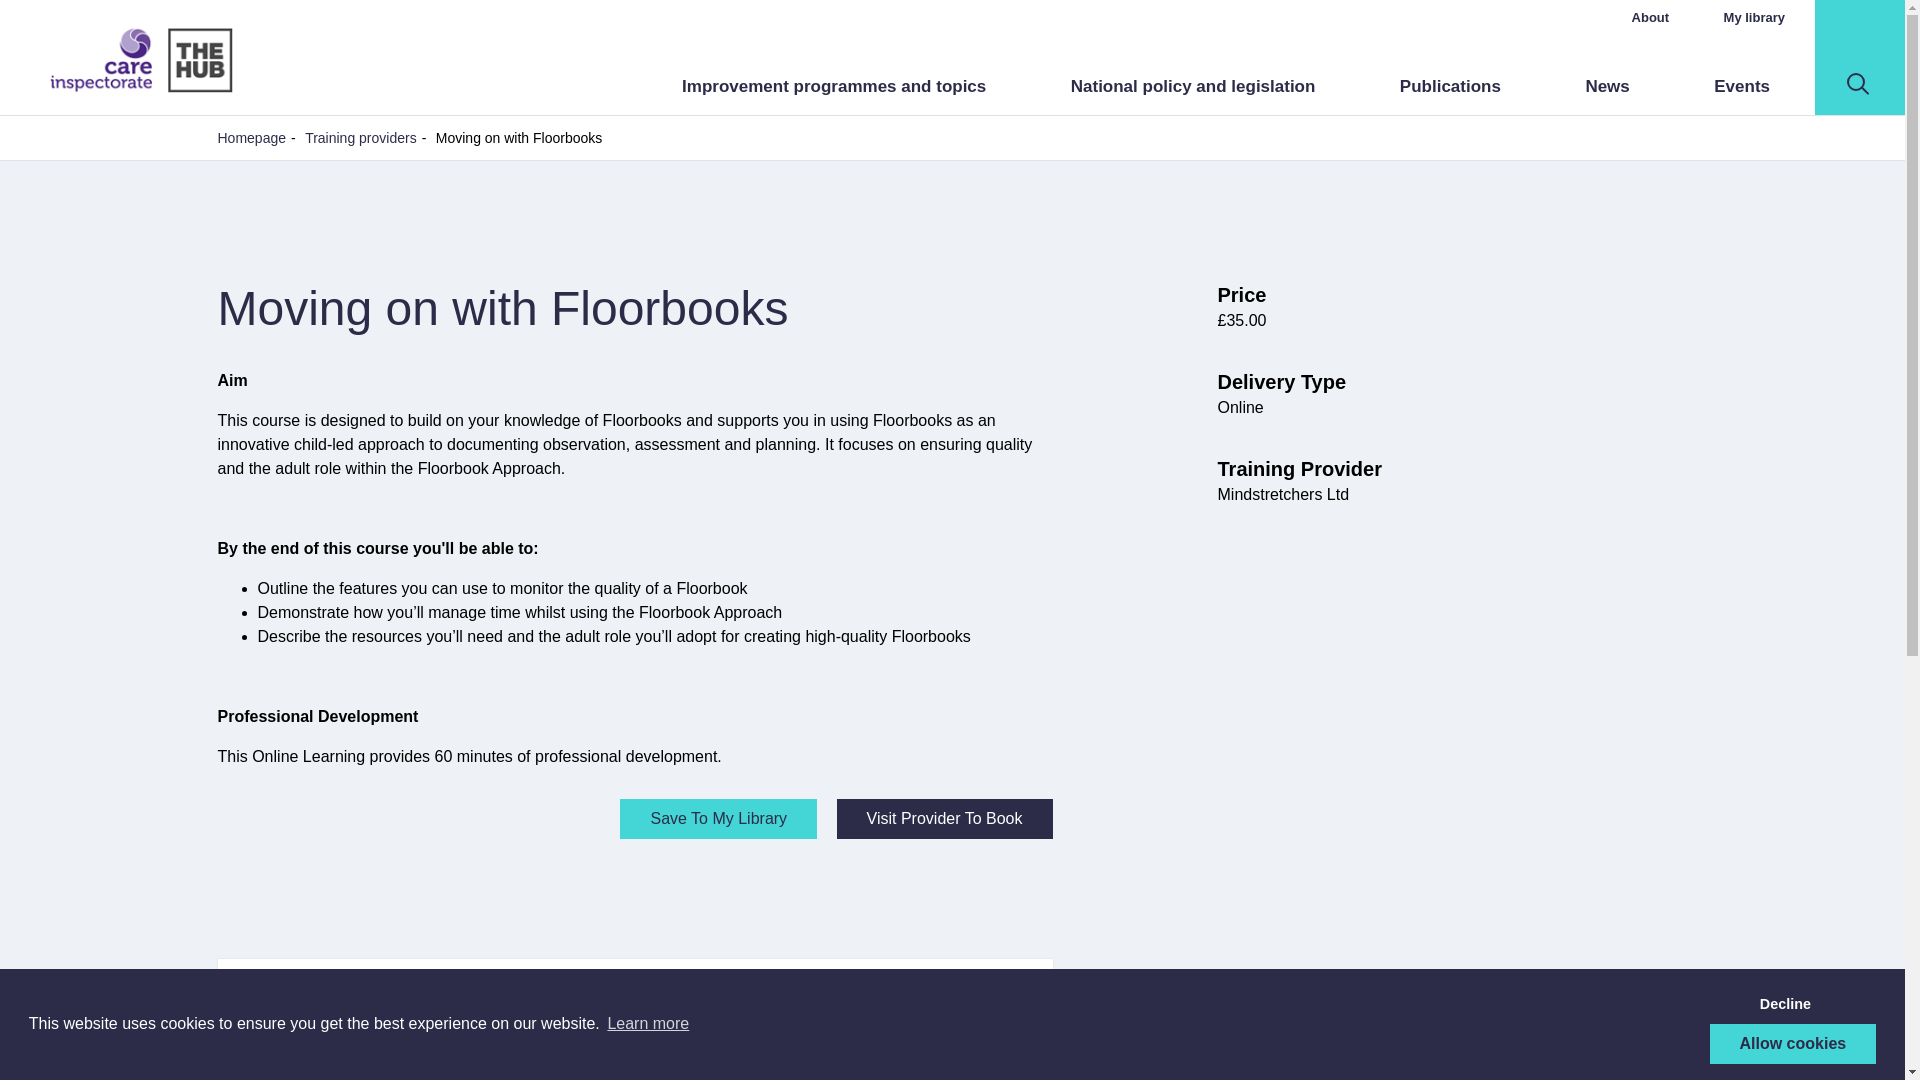 Image resolution: width=1920 pixels, height=1080 pixels. Describe the element at coordinates (1651, 16) in the screenshot. I see `About` at that location.